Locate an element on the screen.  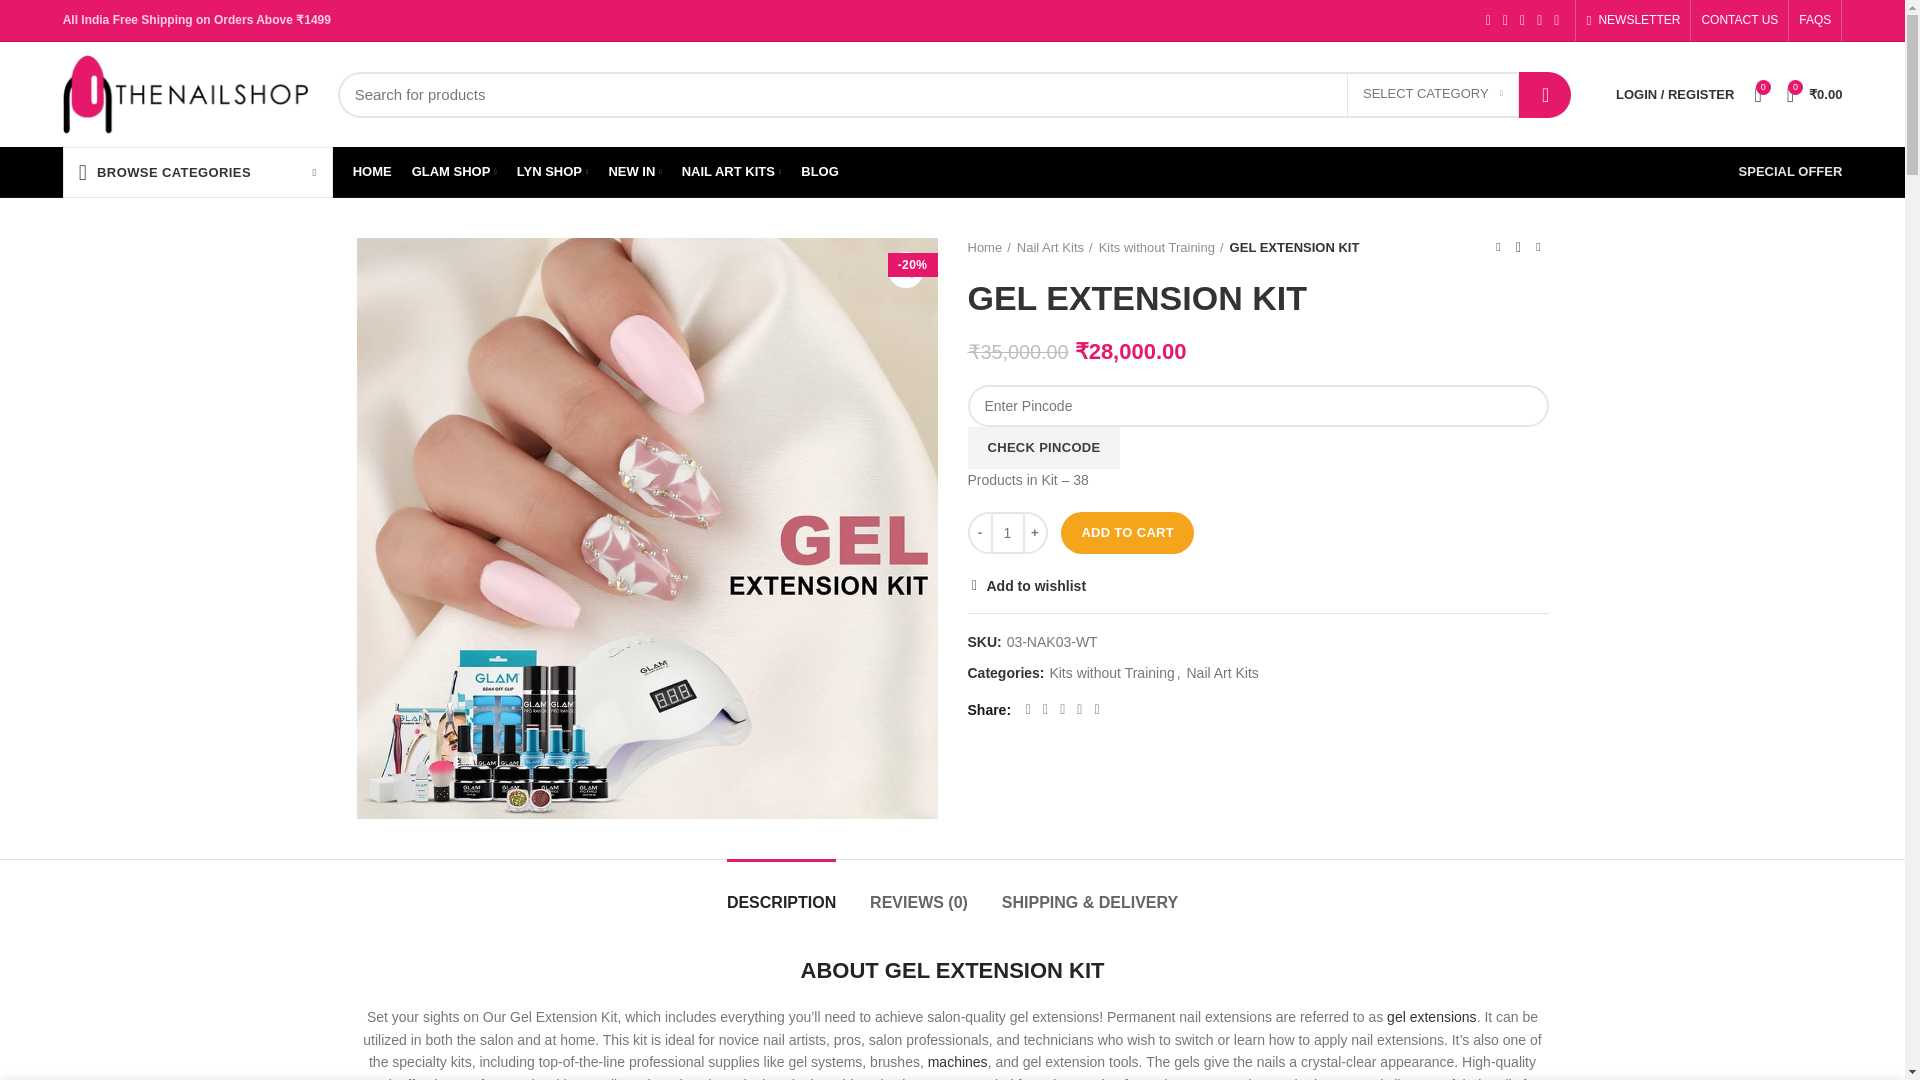
FAQS is located at coordinates (1815, 20).